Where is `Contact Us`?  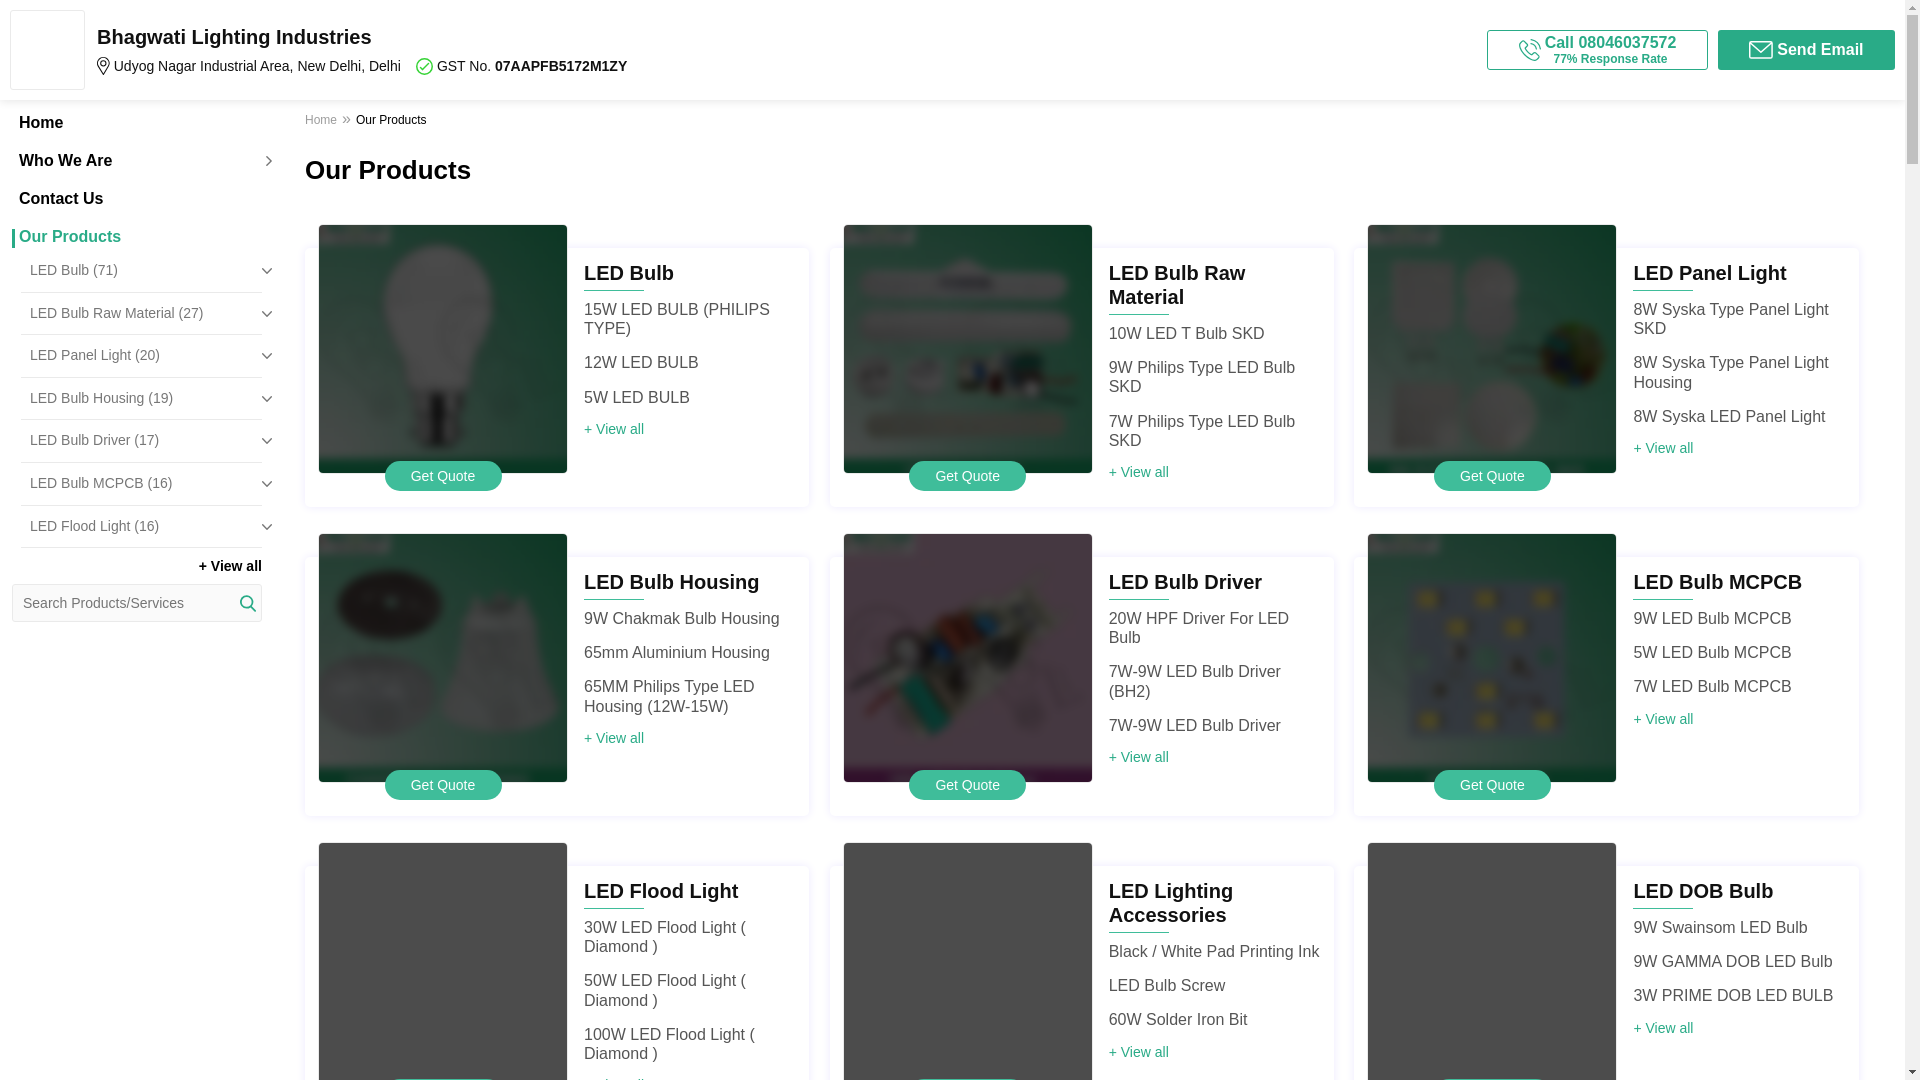 Contact Us is located at coordinates (136, 199).